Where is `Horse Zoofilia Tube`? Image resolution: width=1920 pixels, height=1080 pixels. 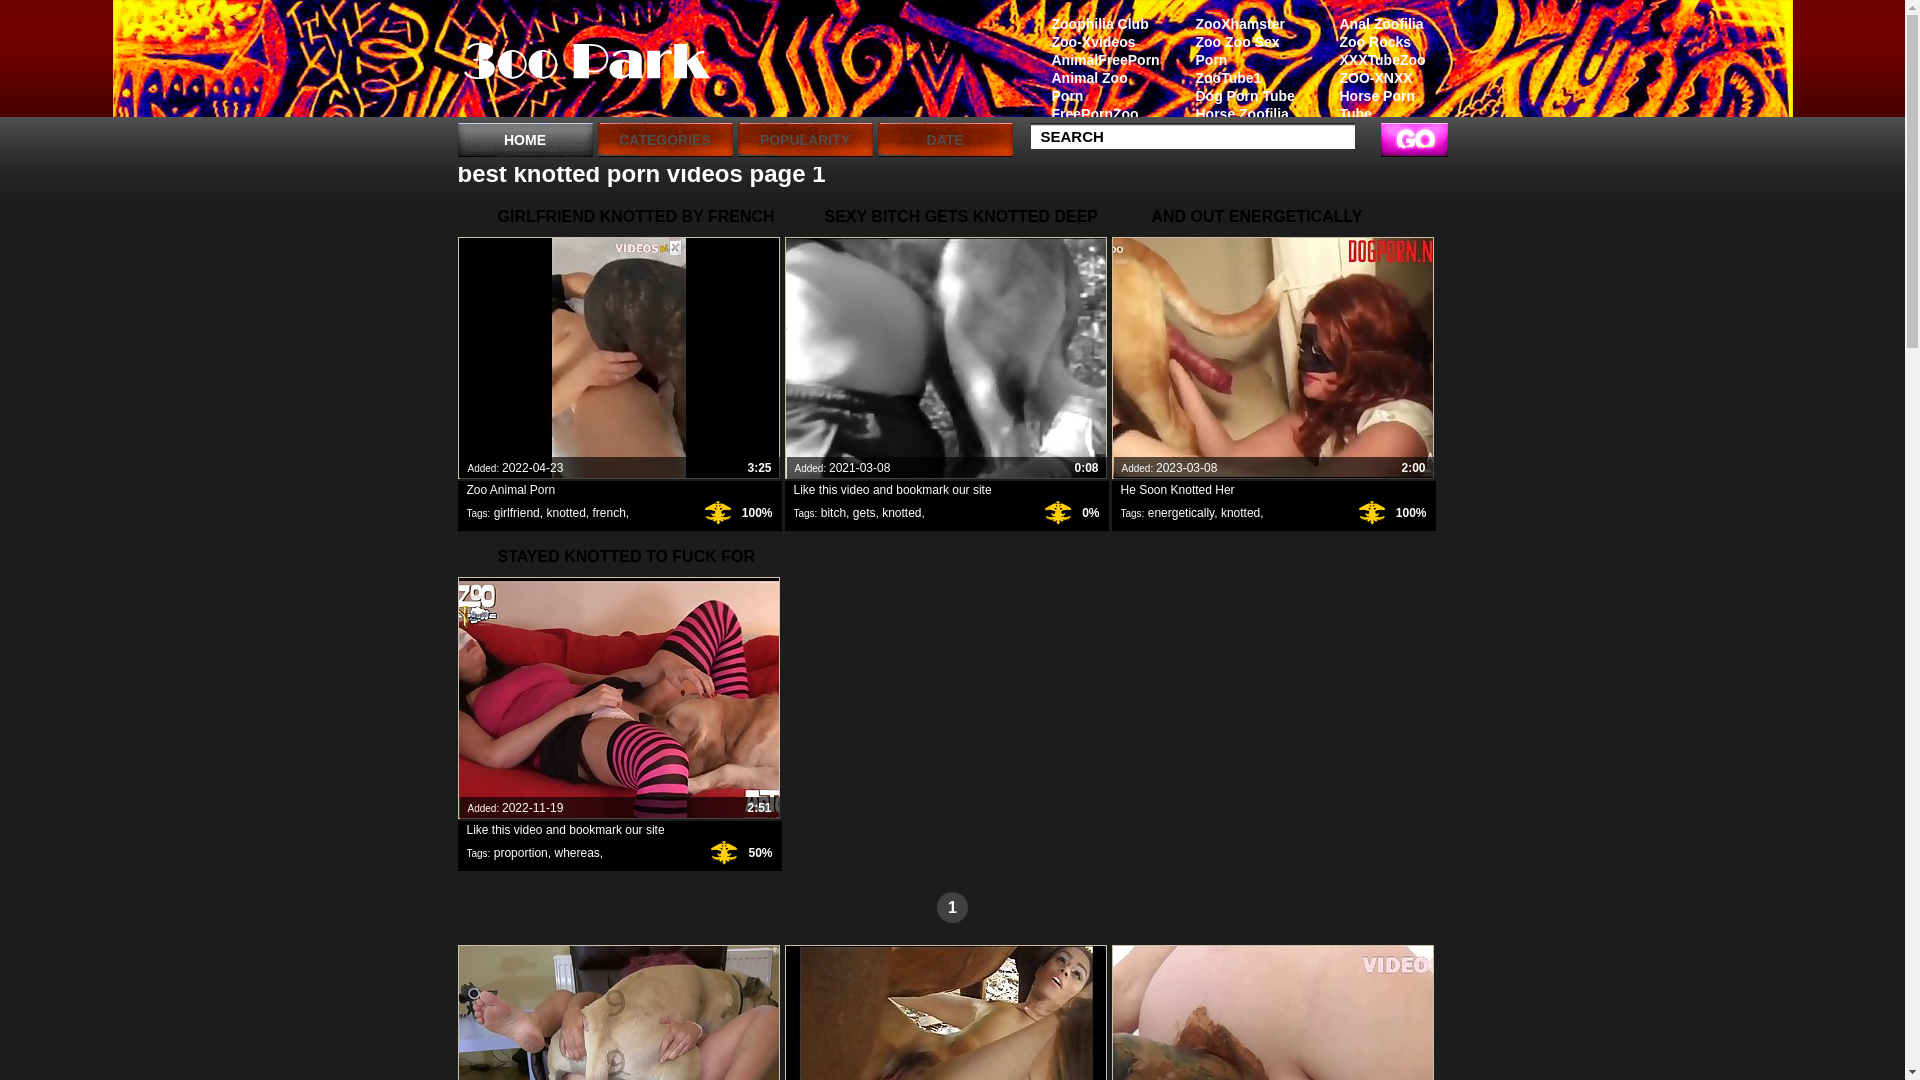 Horse Zoofilia Tube is located at coordinates (1239, 123).